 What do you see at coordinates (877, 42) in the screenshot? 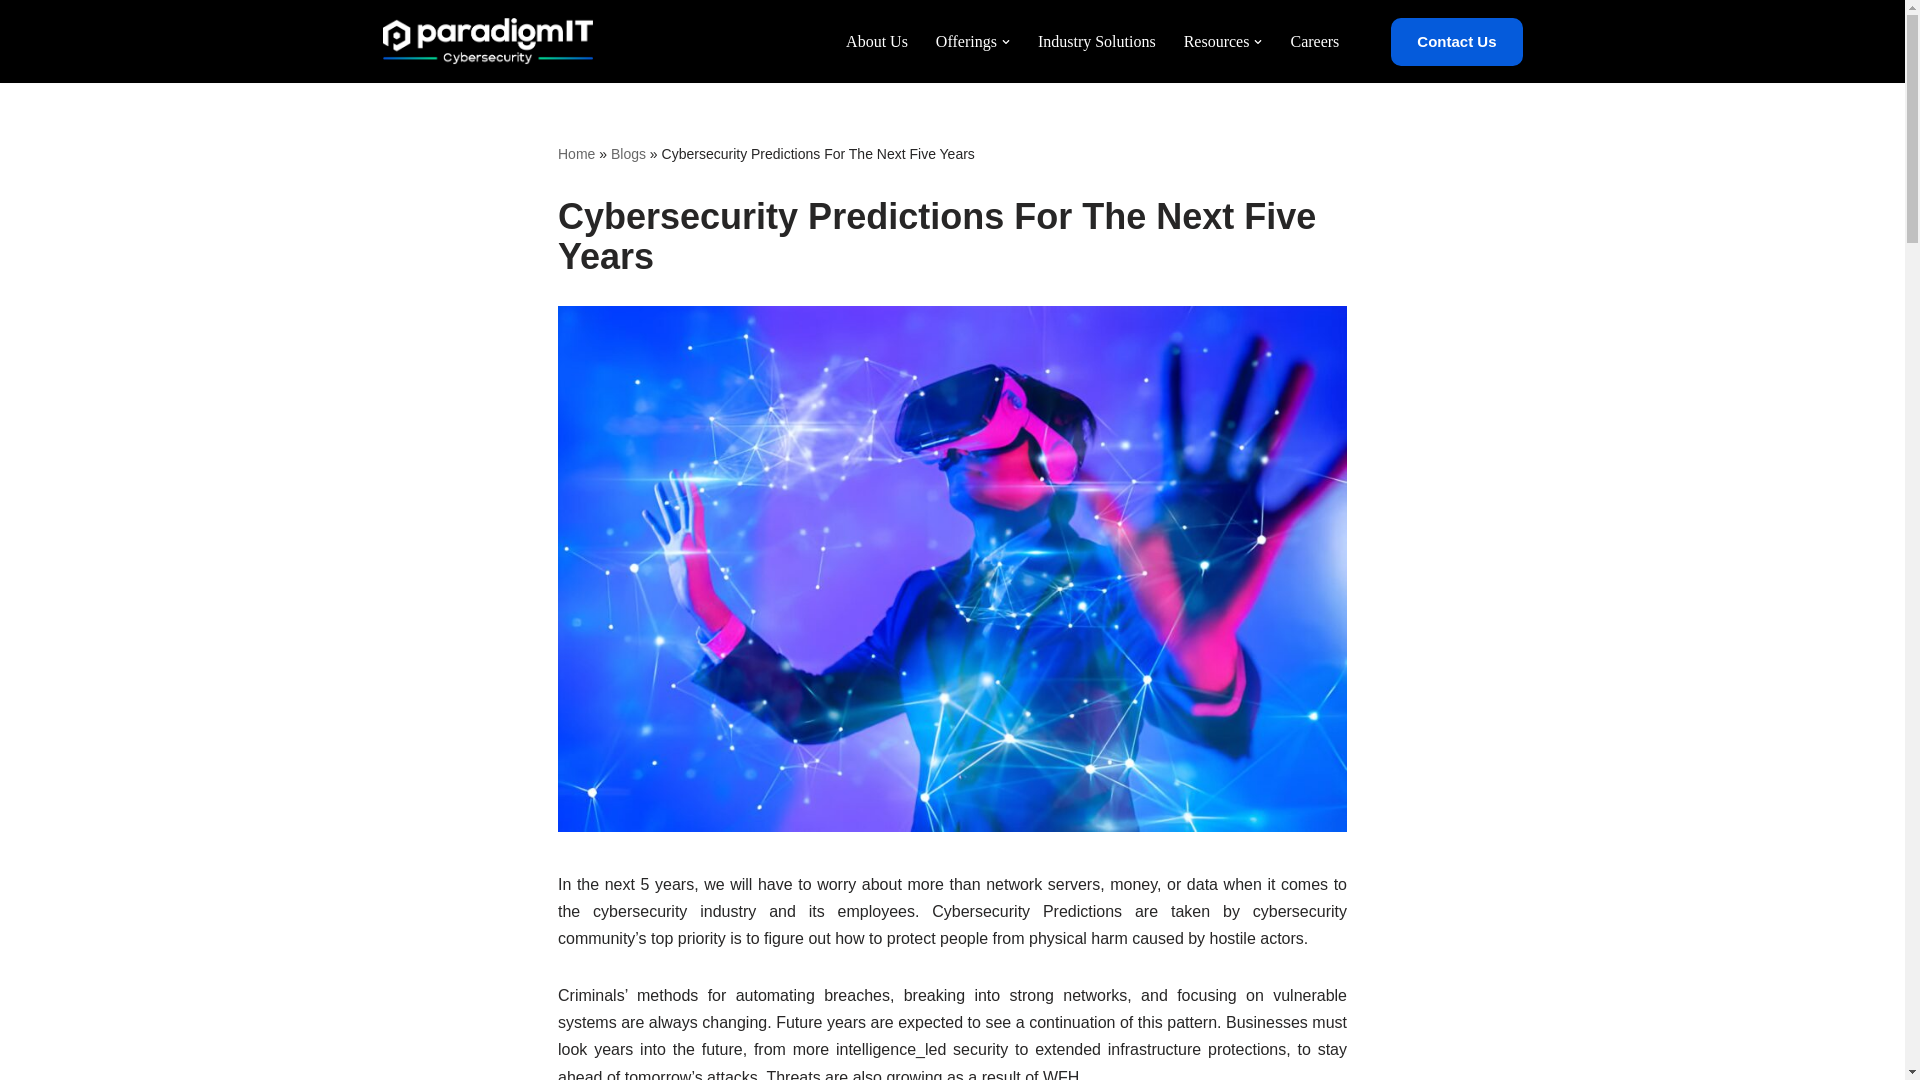
I see `About Us` at bounding box center [877, 42].